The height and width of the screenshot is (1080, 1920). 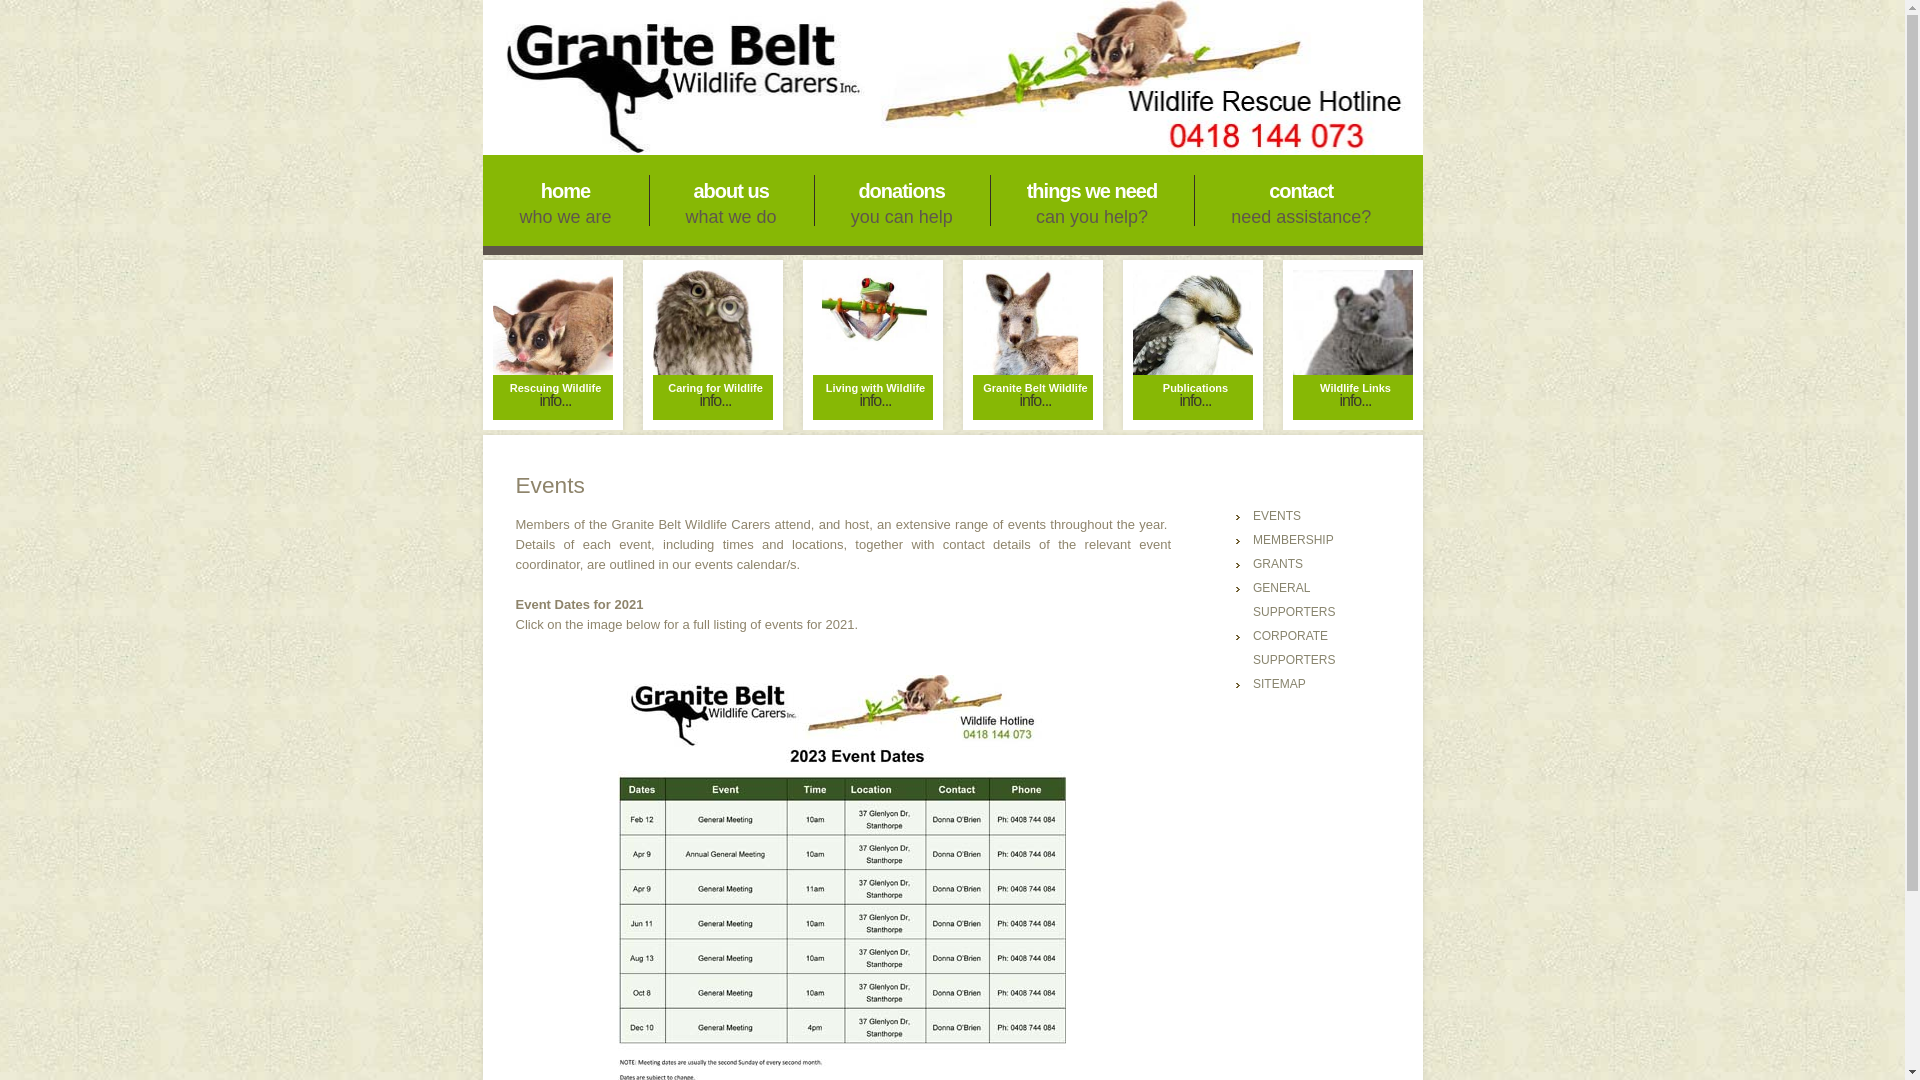 I want to click on CORPORATE SUPPORTERS, so click(x=1294, y=648).